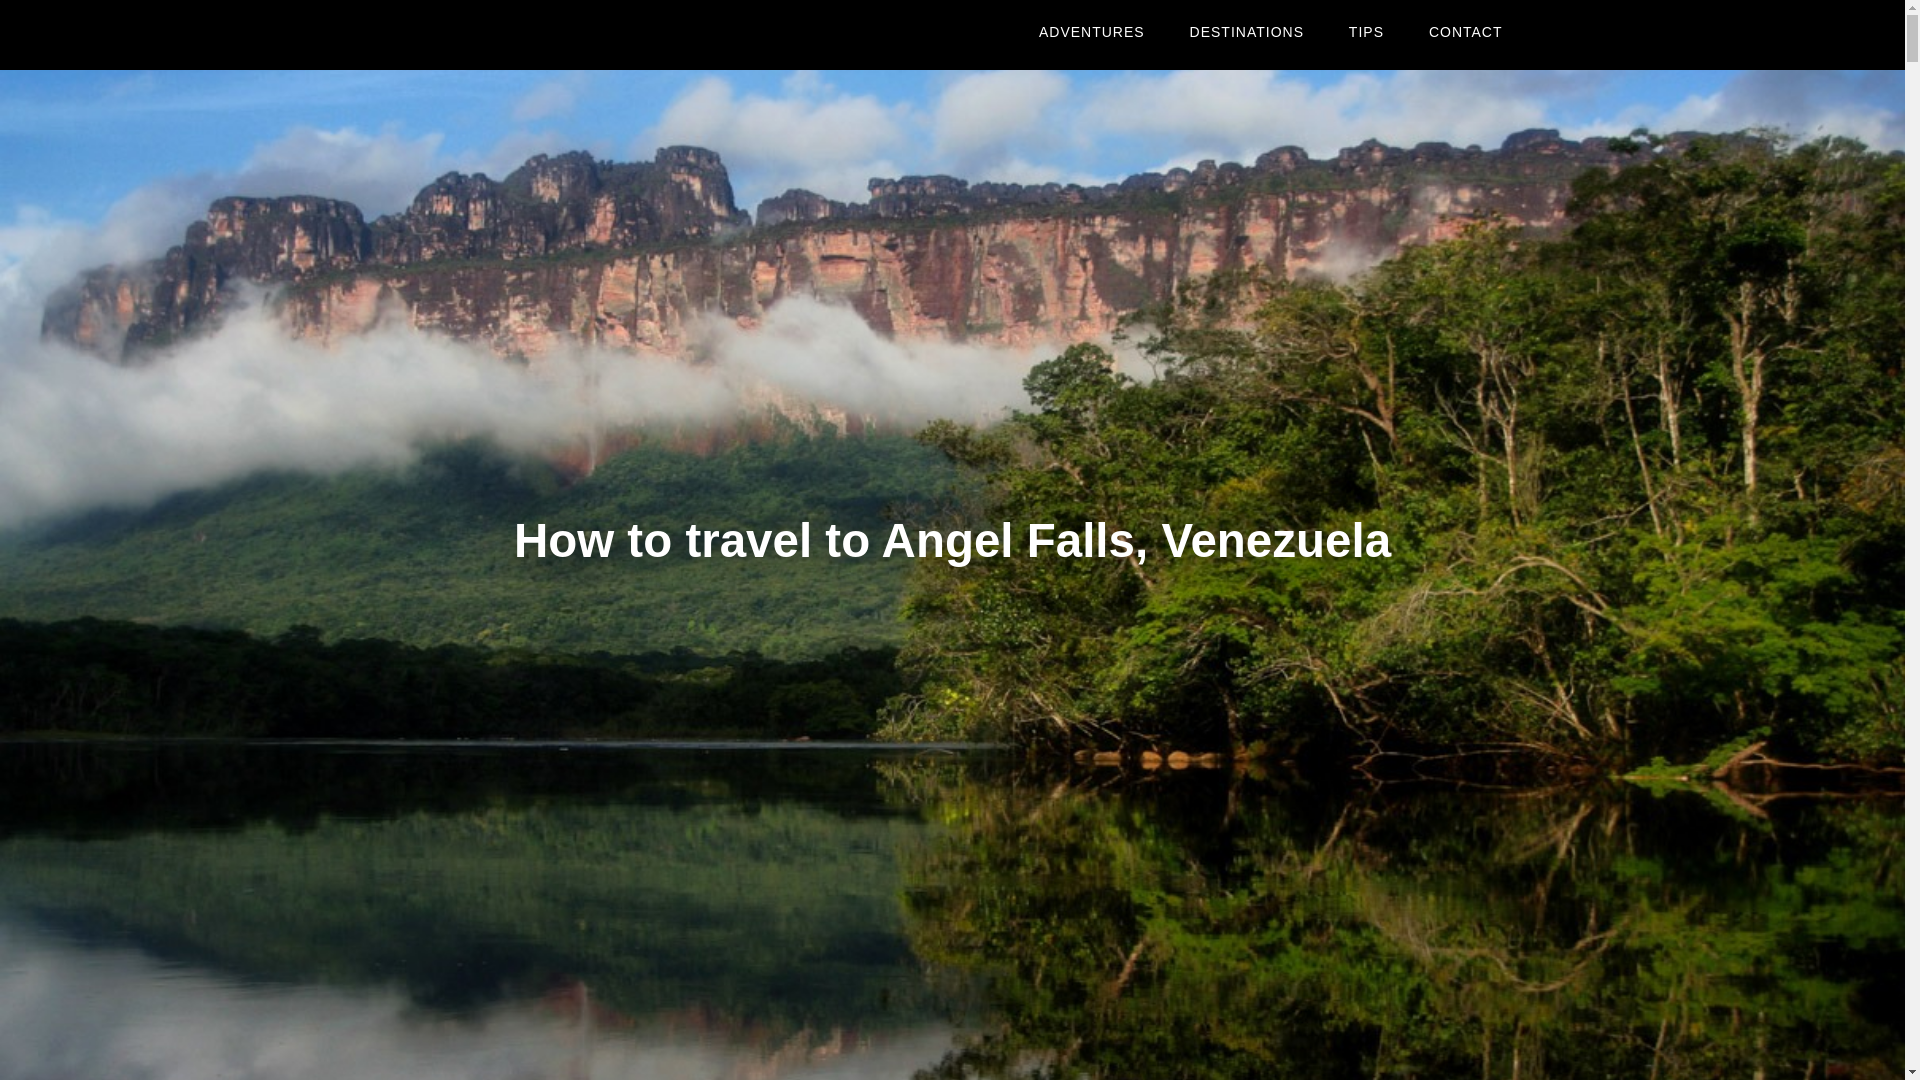  I want to click on TRAVELSAURO, so click(562, 35).